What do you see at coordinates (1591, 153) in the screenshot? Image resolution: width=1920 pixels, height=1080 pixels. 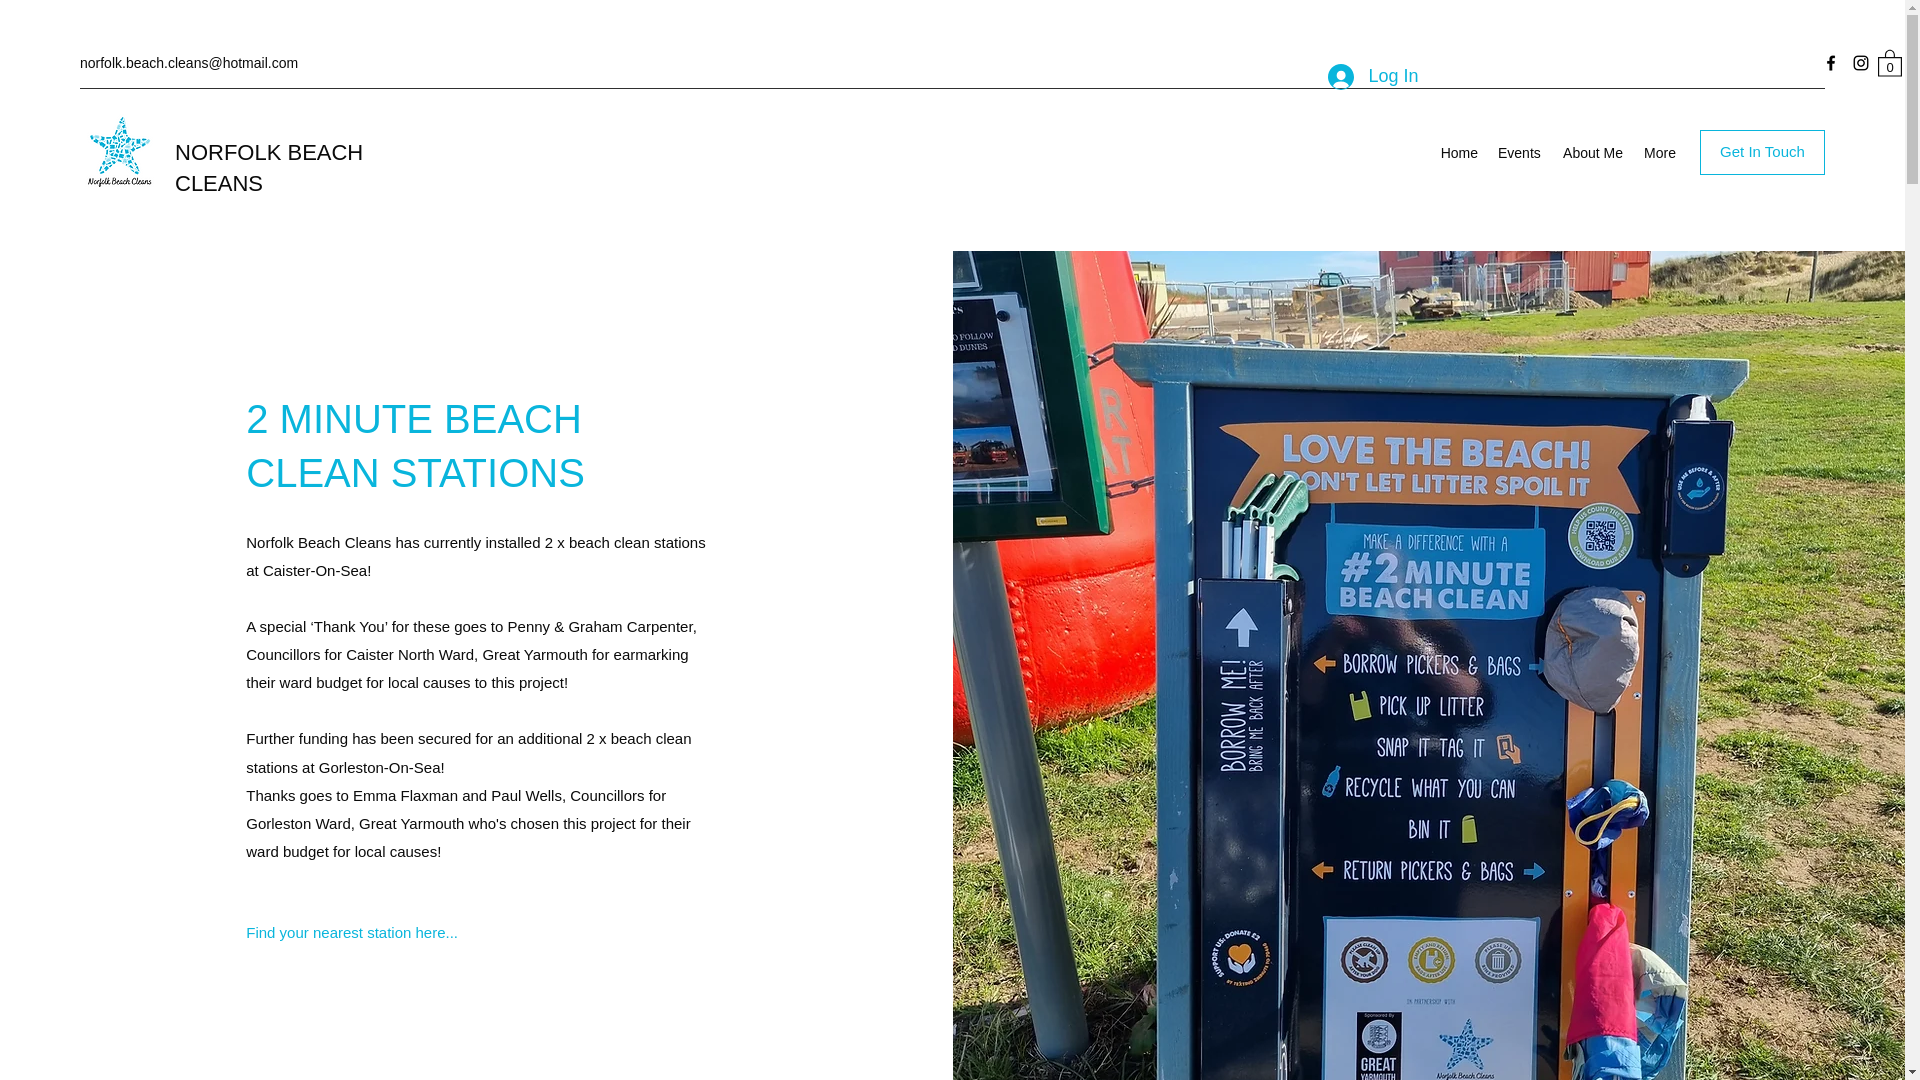 I see `About Me` at bounding box center [1591, 153].